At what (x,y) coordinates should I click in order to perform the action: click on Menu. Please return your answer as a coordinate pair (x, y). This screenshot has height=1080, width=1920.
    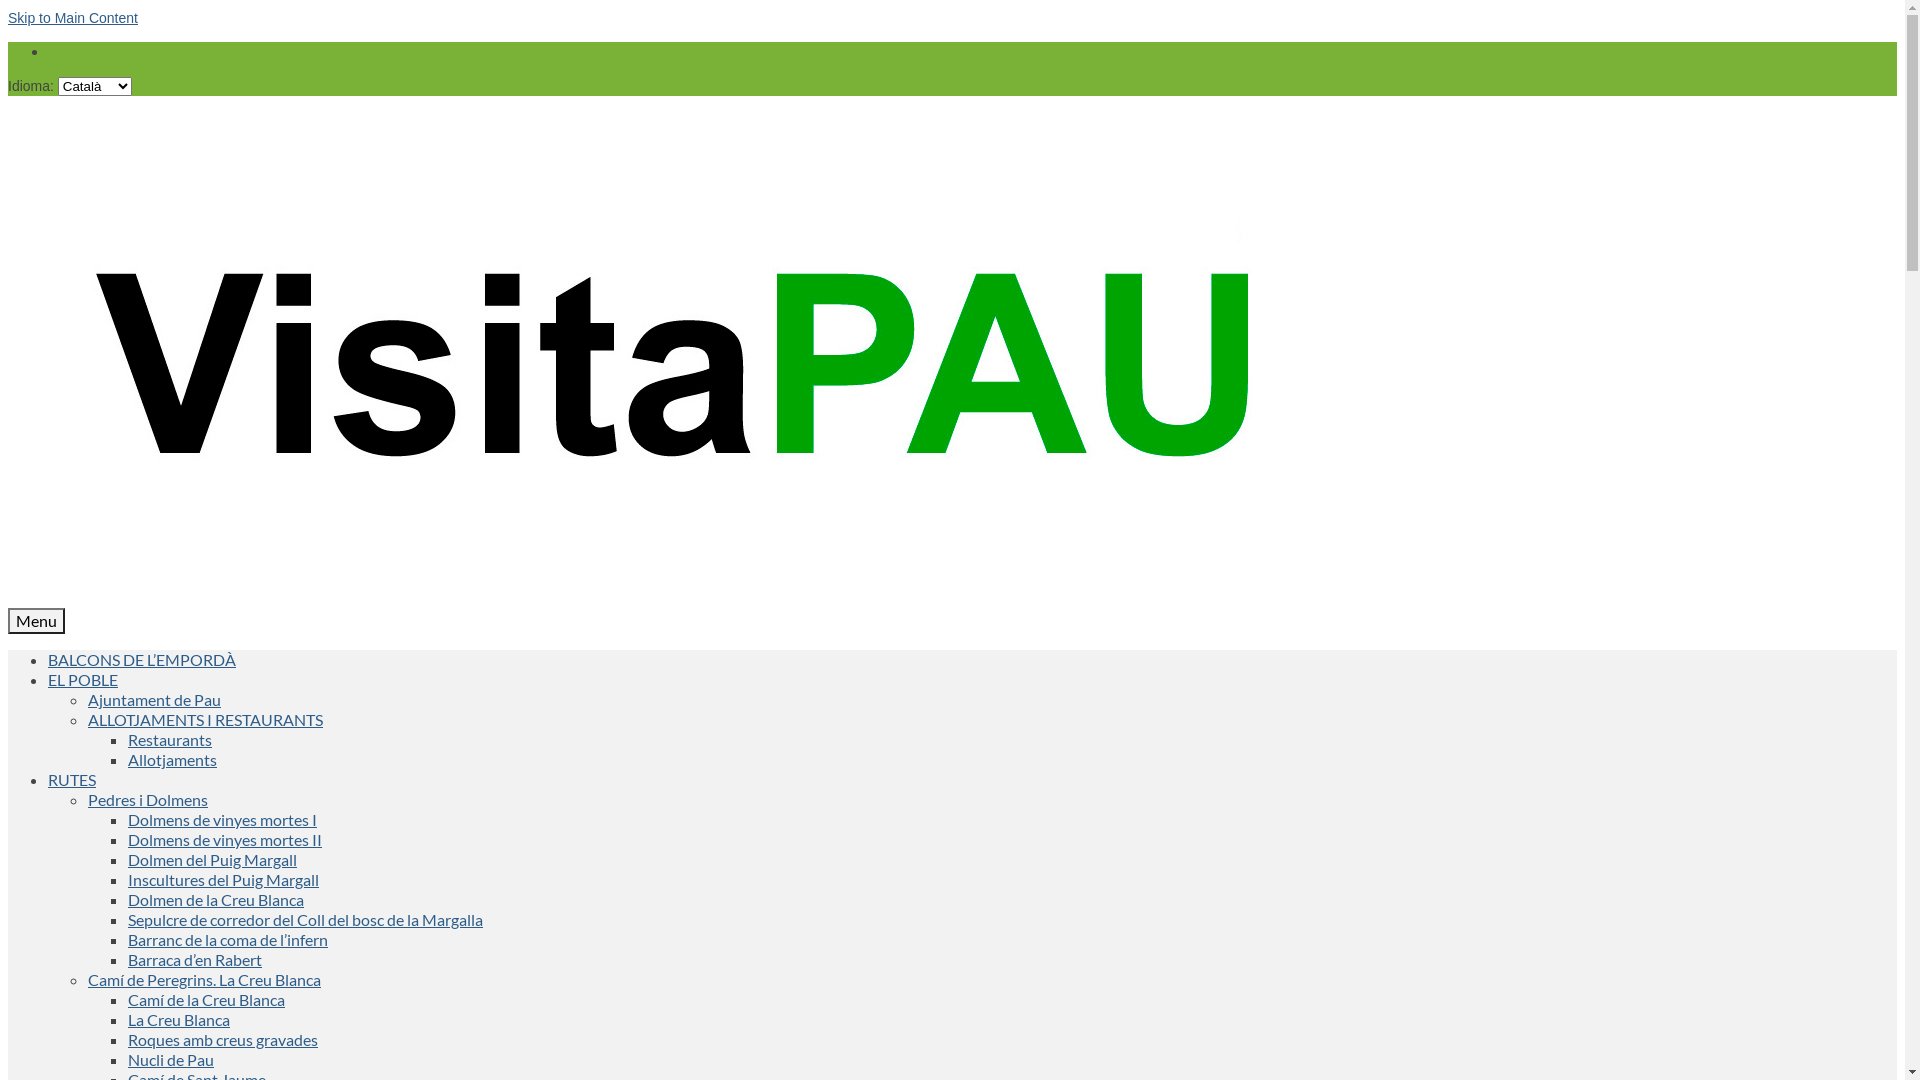
    Looking at the image, I should click on (36, 621).